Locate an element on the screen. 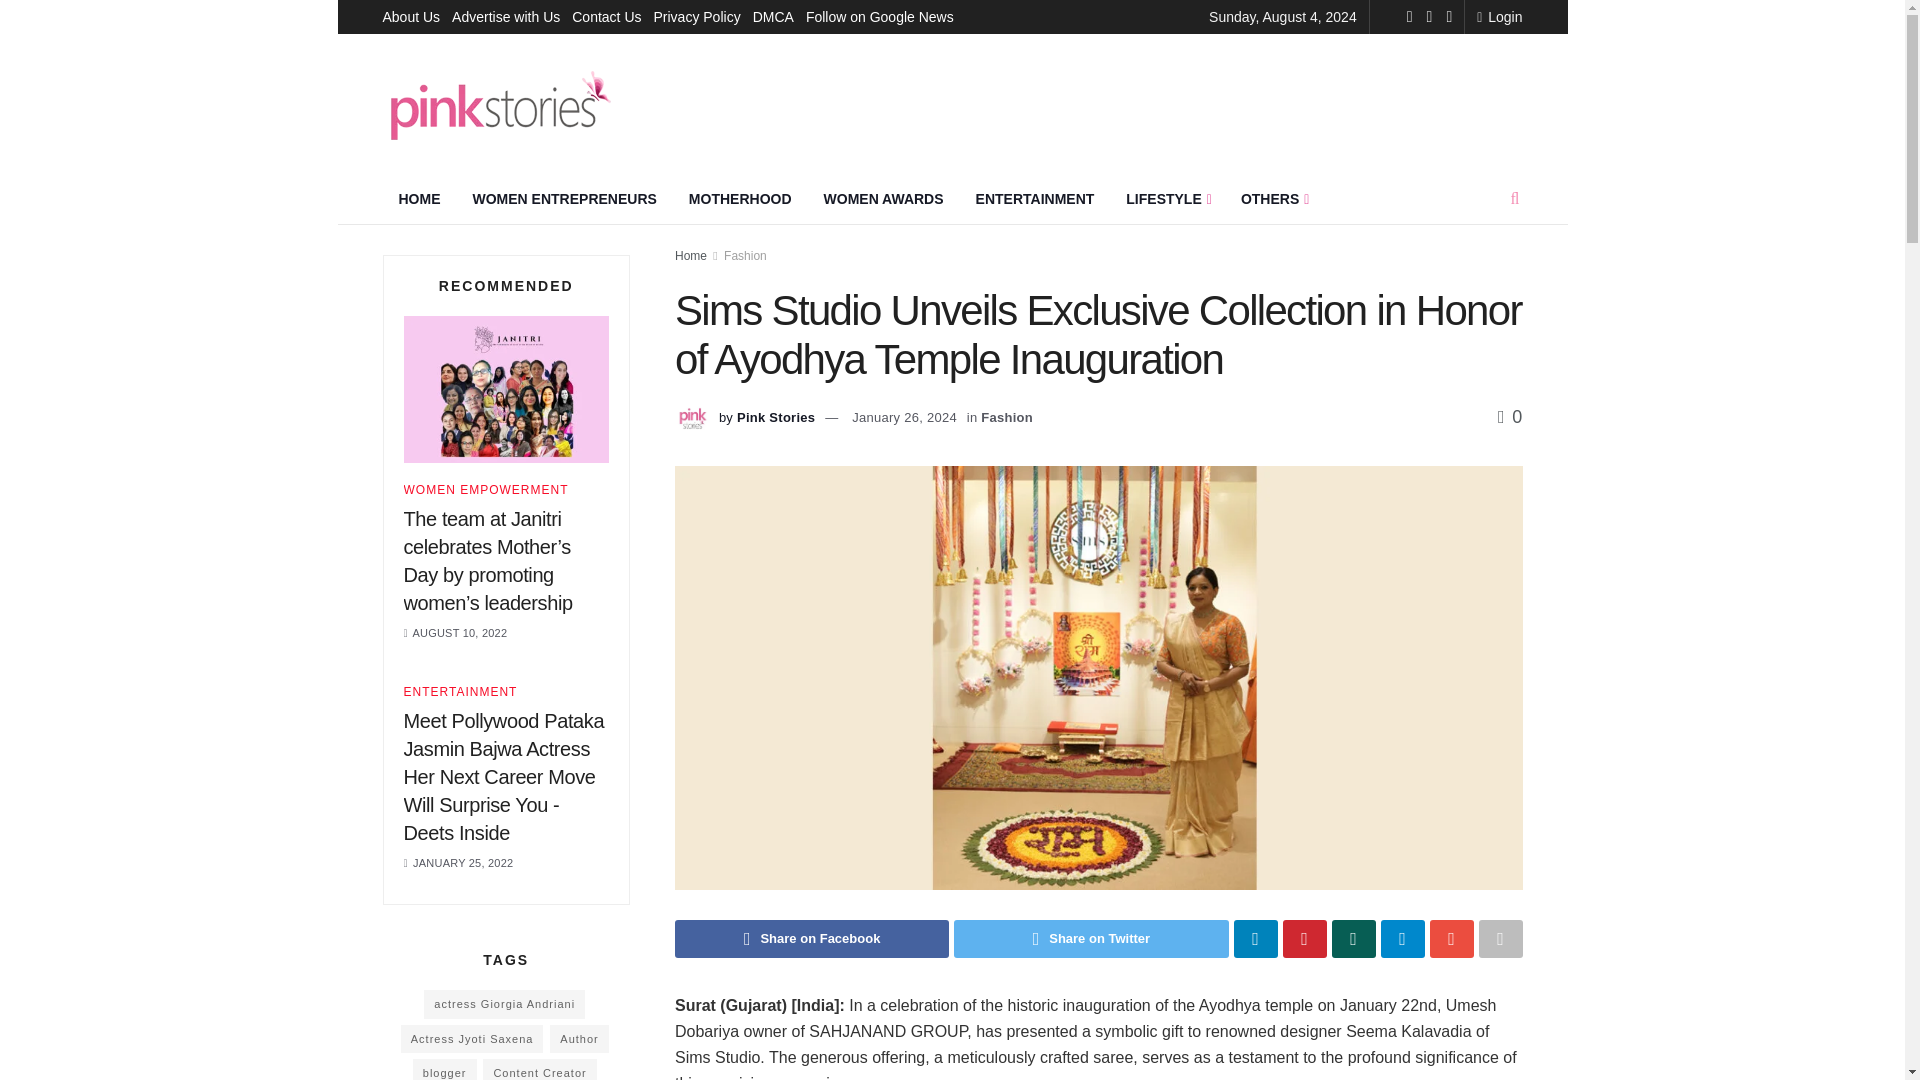  Privacy Policy is located at coordinates (698, 16).